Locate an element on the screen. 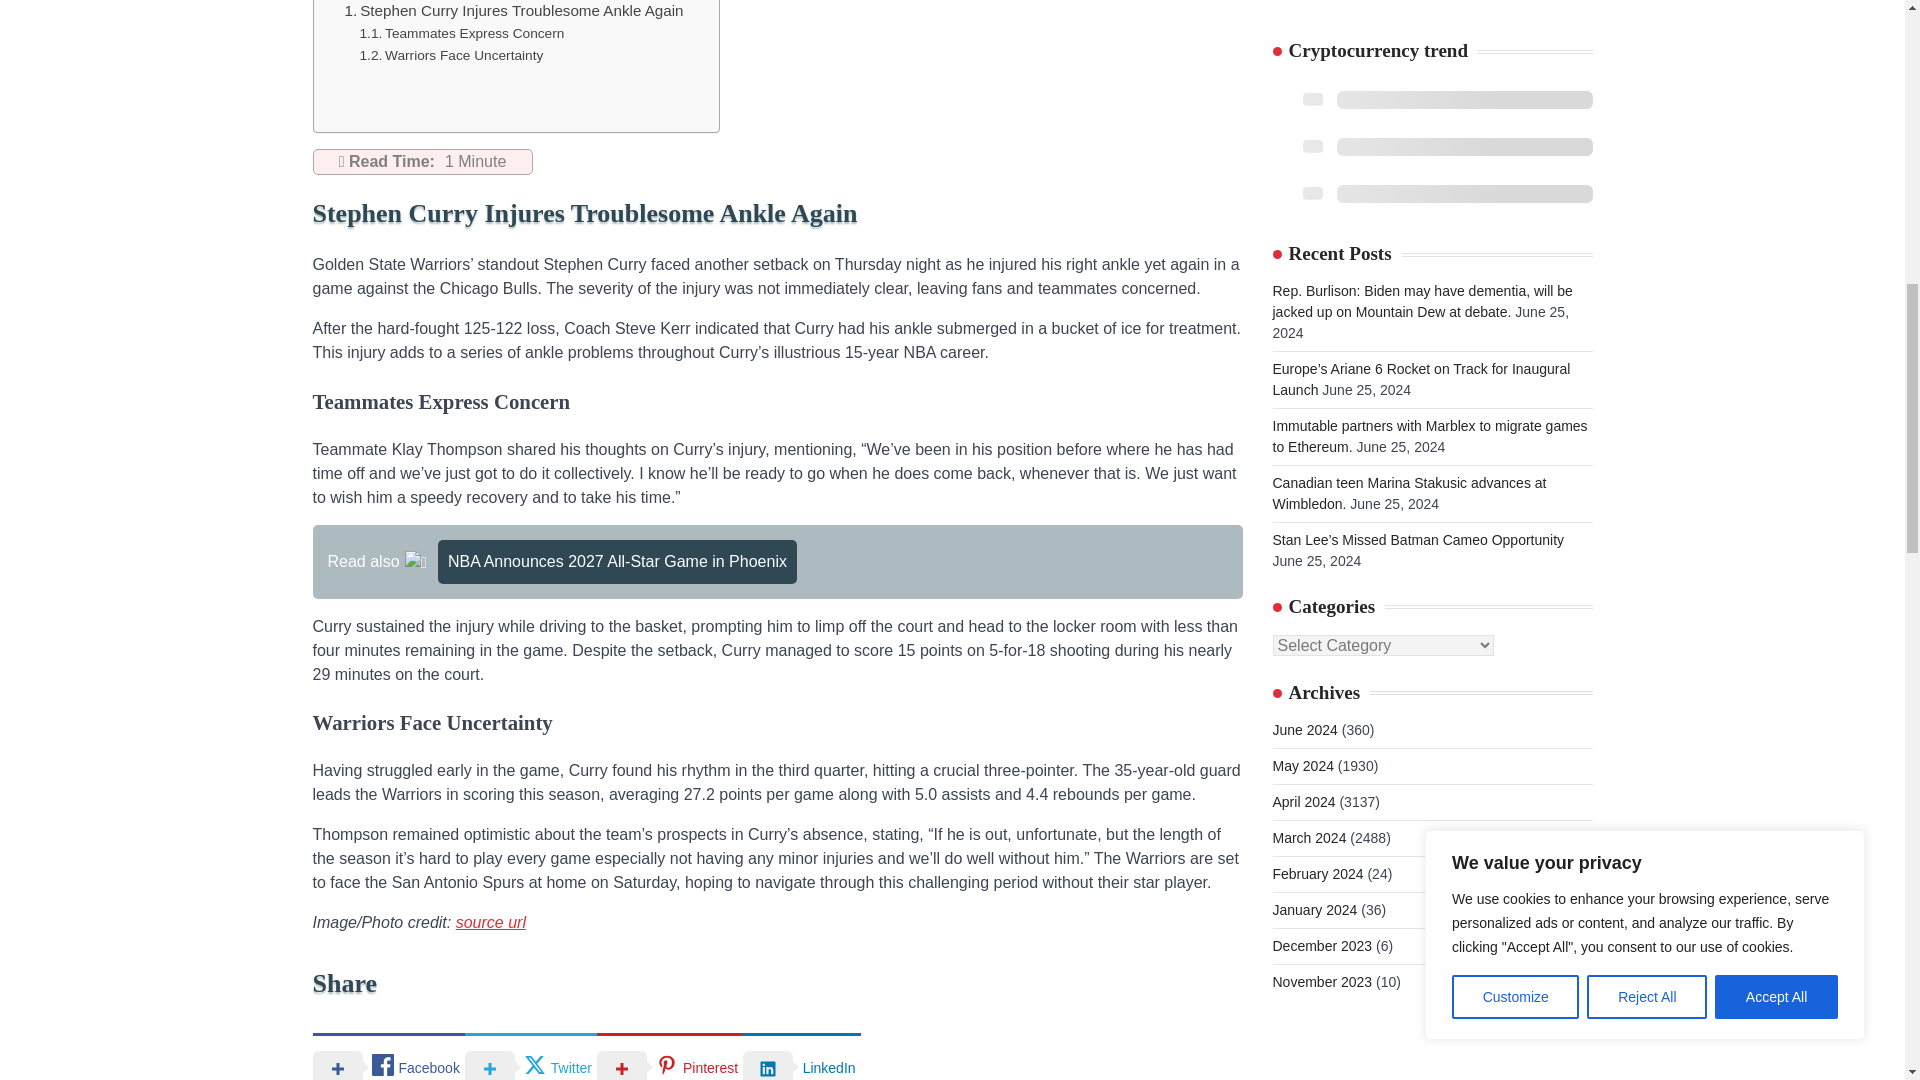 The image size is (1920, 1080). Stephen Curry Injures Troublesome Ankle Again is located at coordinates (513, 11).